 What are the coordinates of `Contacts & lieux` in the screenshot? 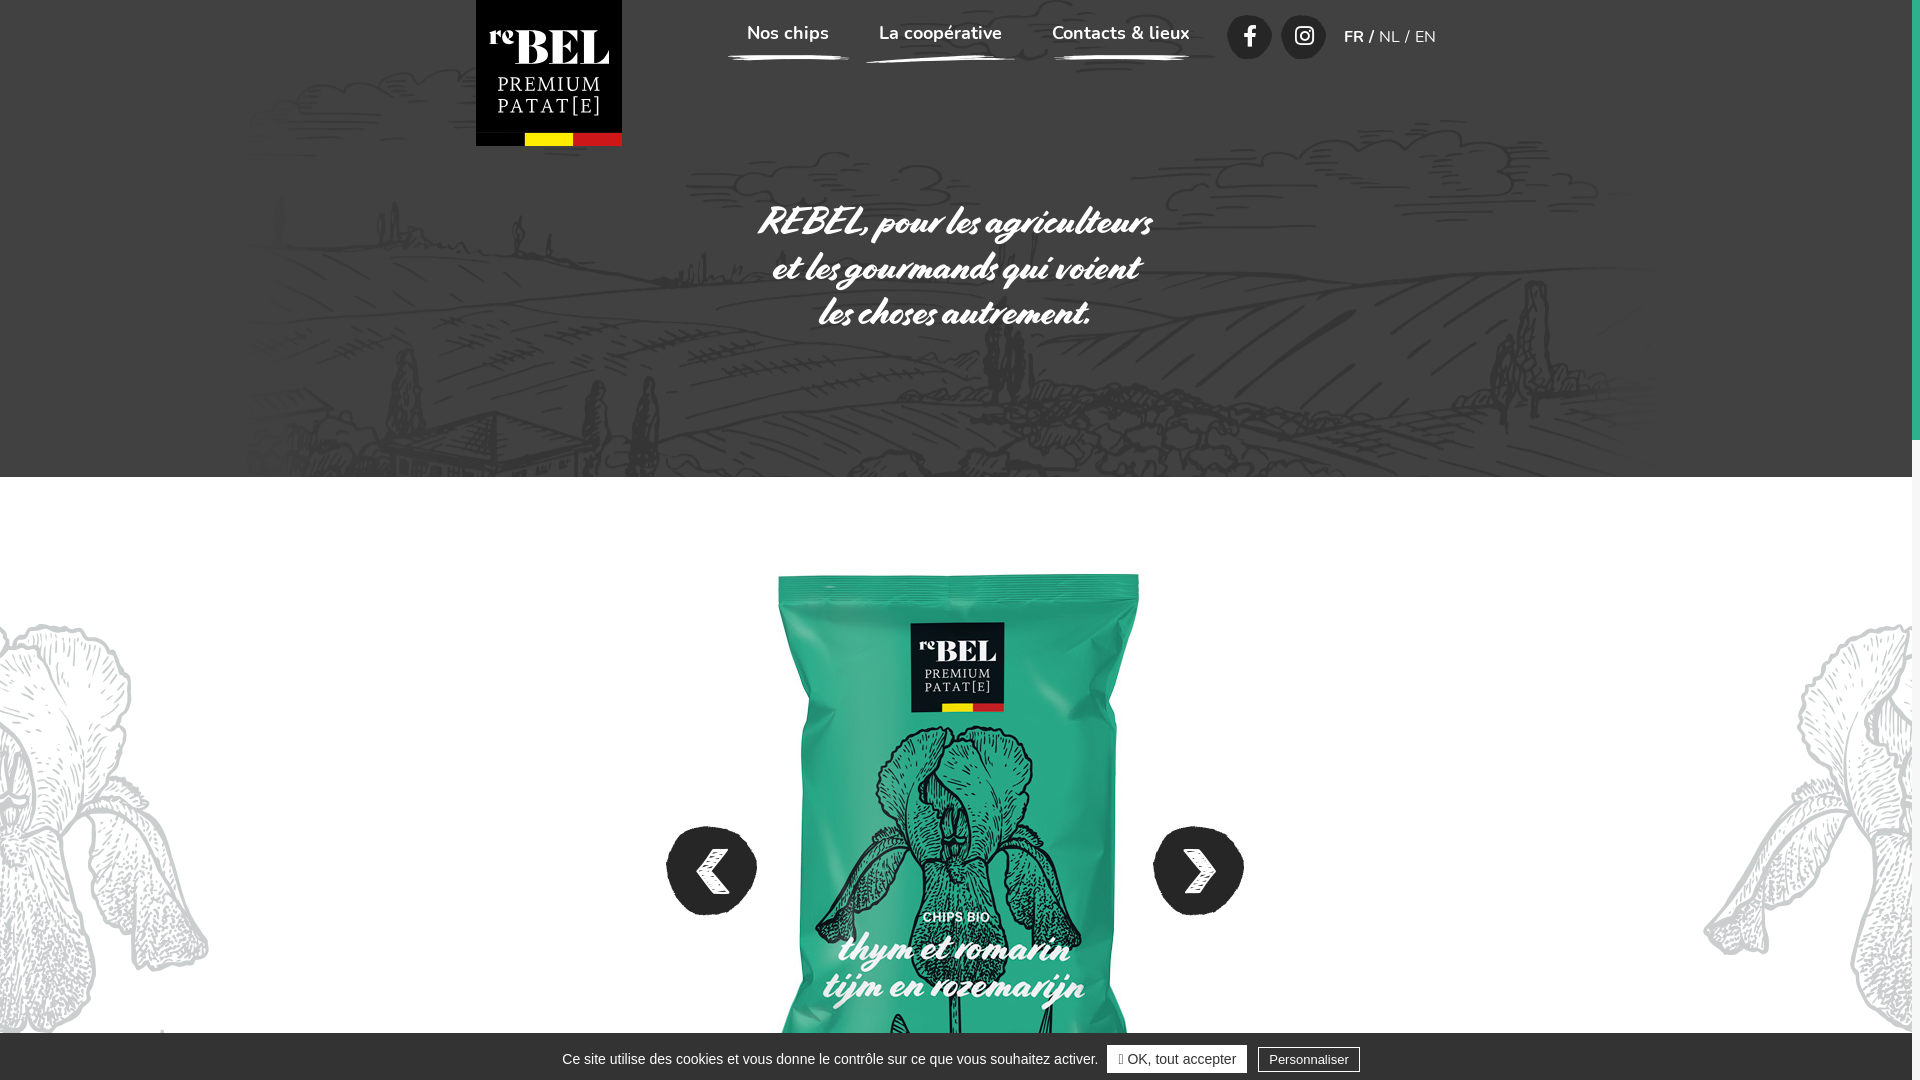 It's located at (1121, 33).